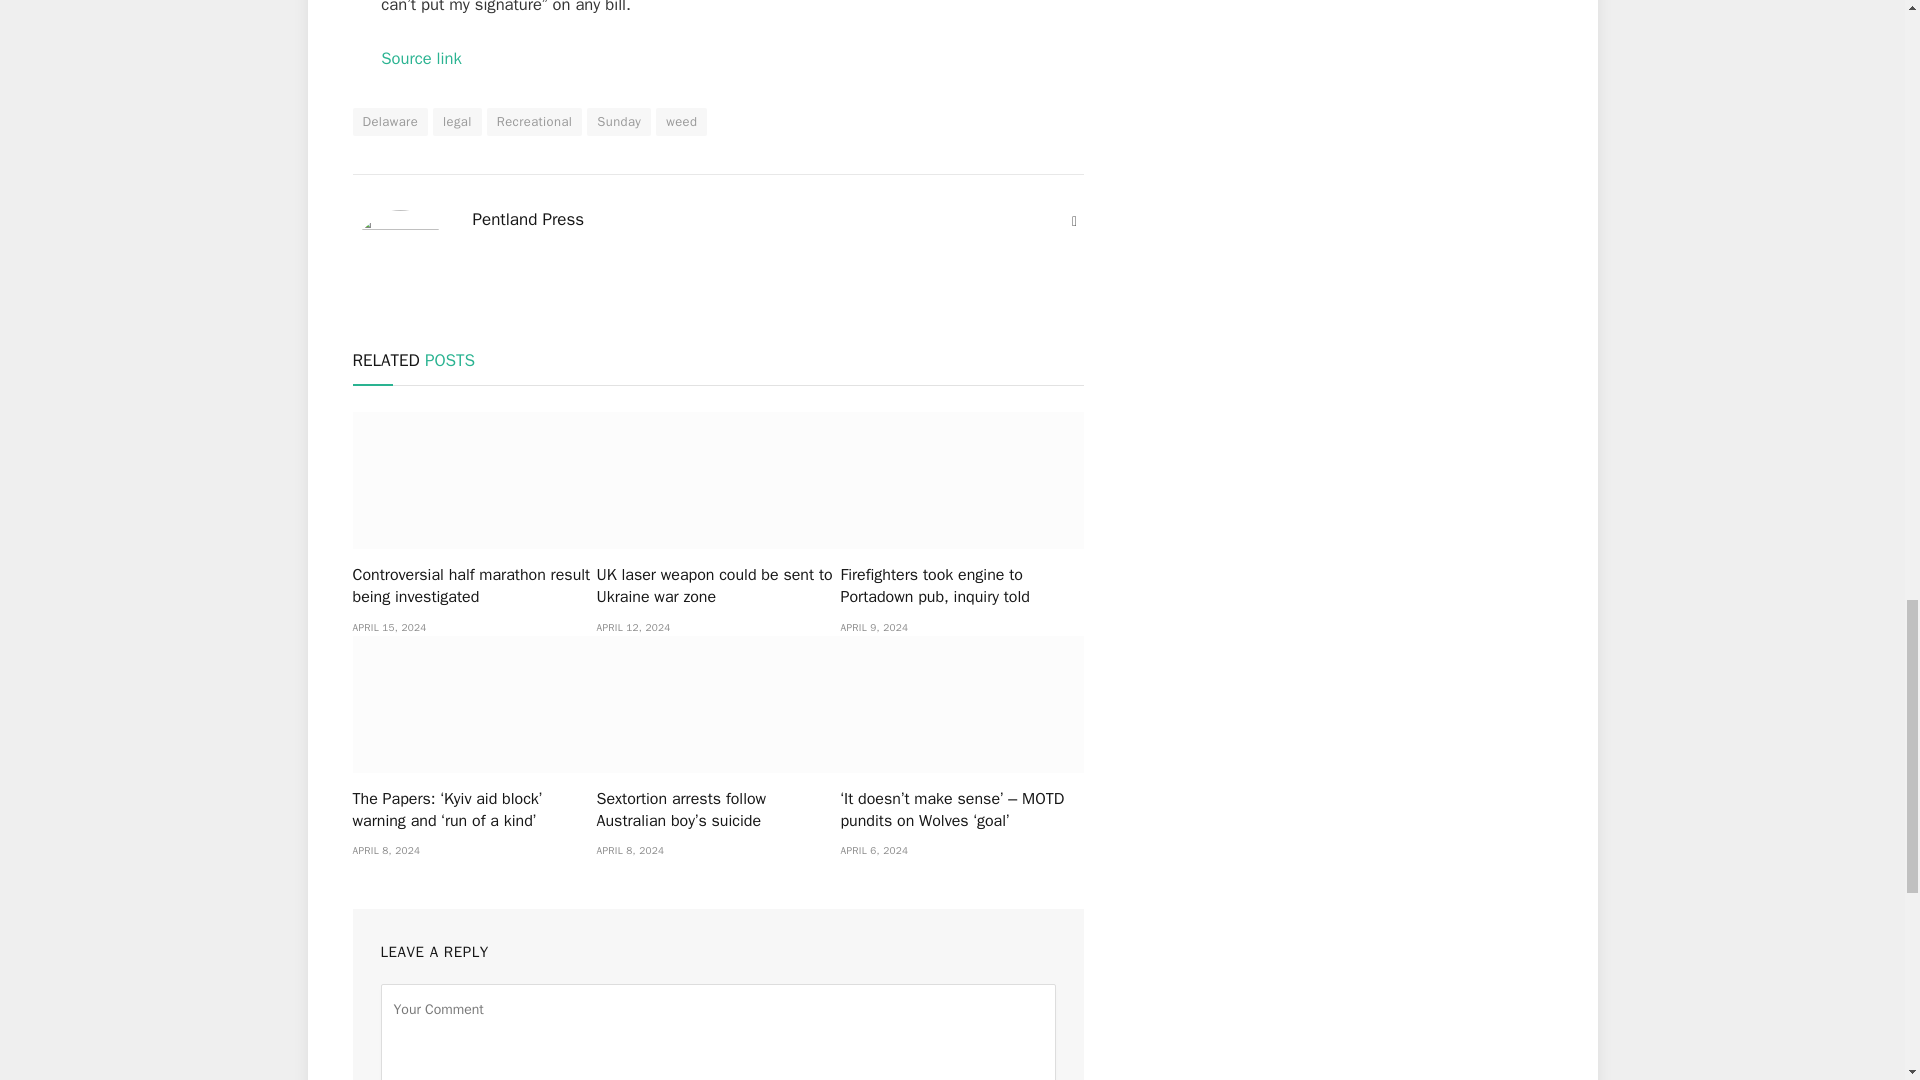 This screenshot has height=1080, width=1920. Describe the element at coordinates (618, 122) in the screenshot. I see `Sunday` at that location.